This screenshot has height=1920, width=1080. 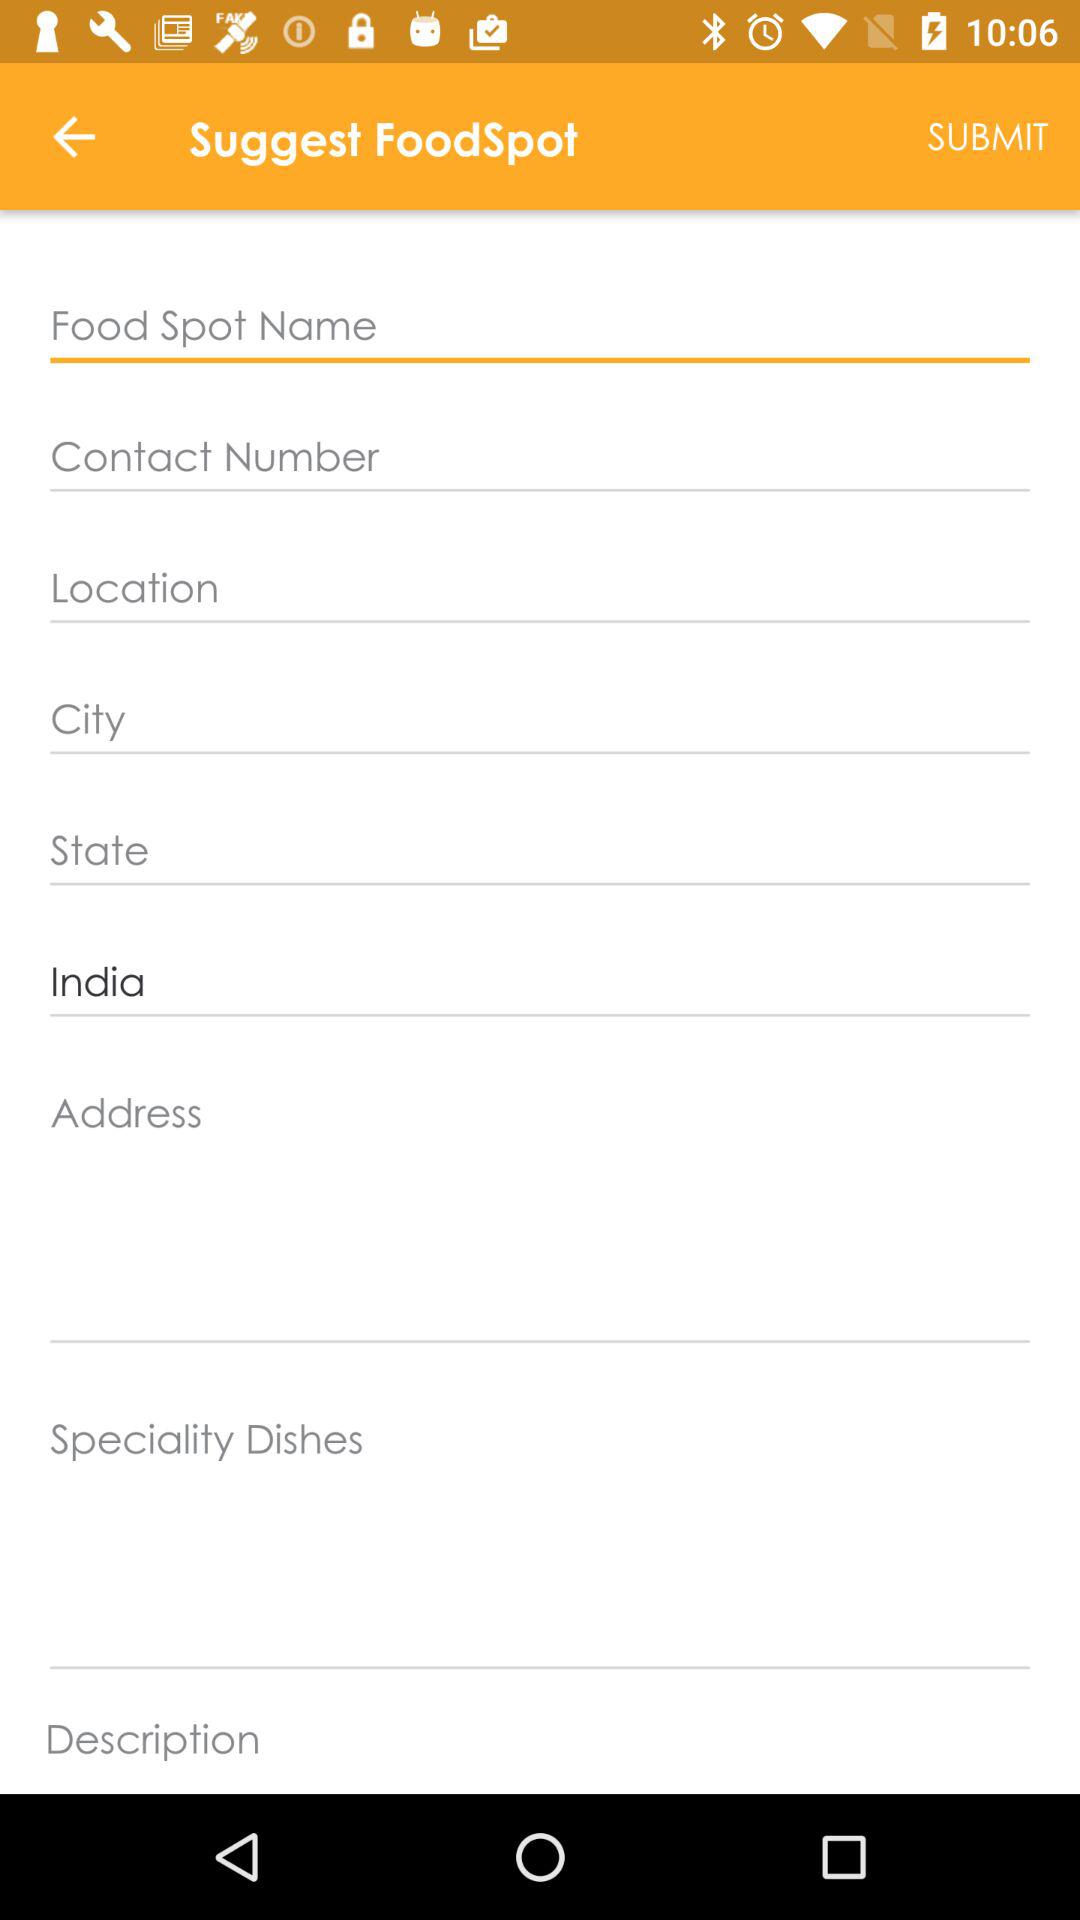 I want to click on turn off the item at the top right corner, so click(x=988, y=136).